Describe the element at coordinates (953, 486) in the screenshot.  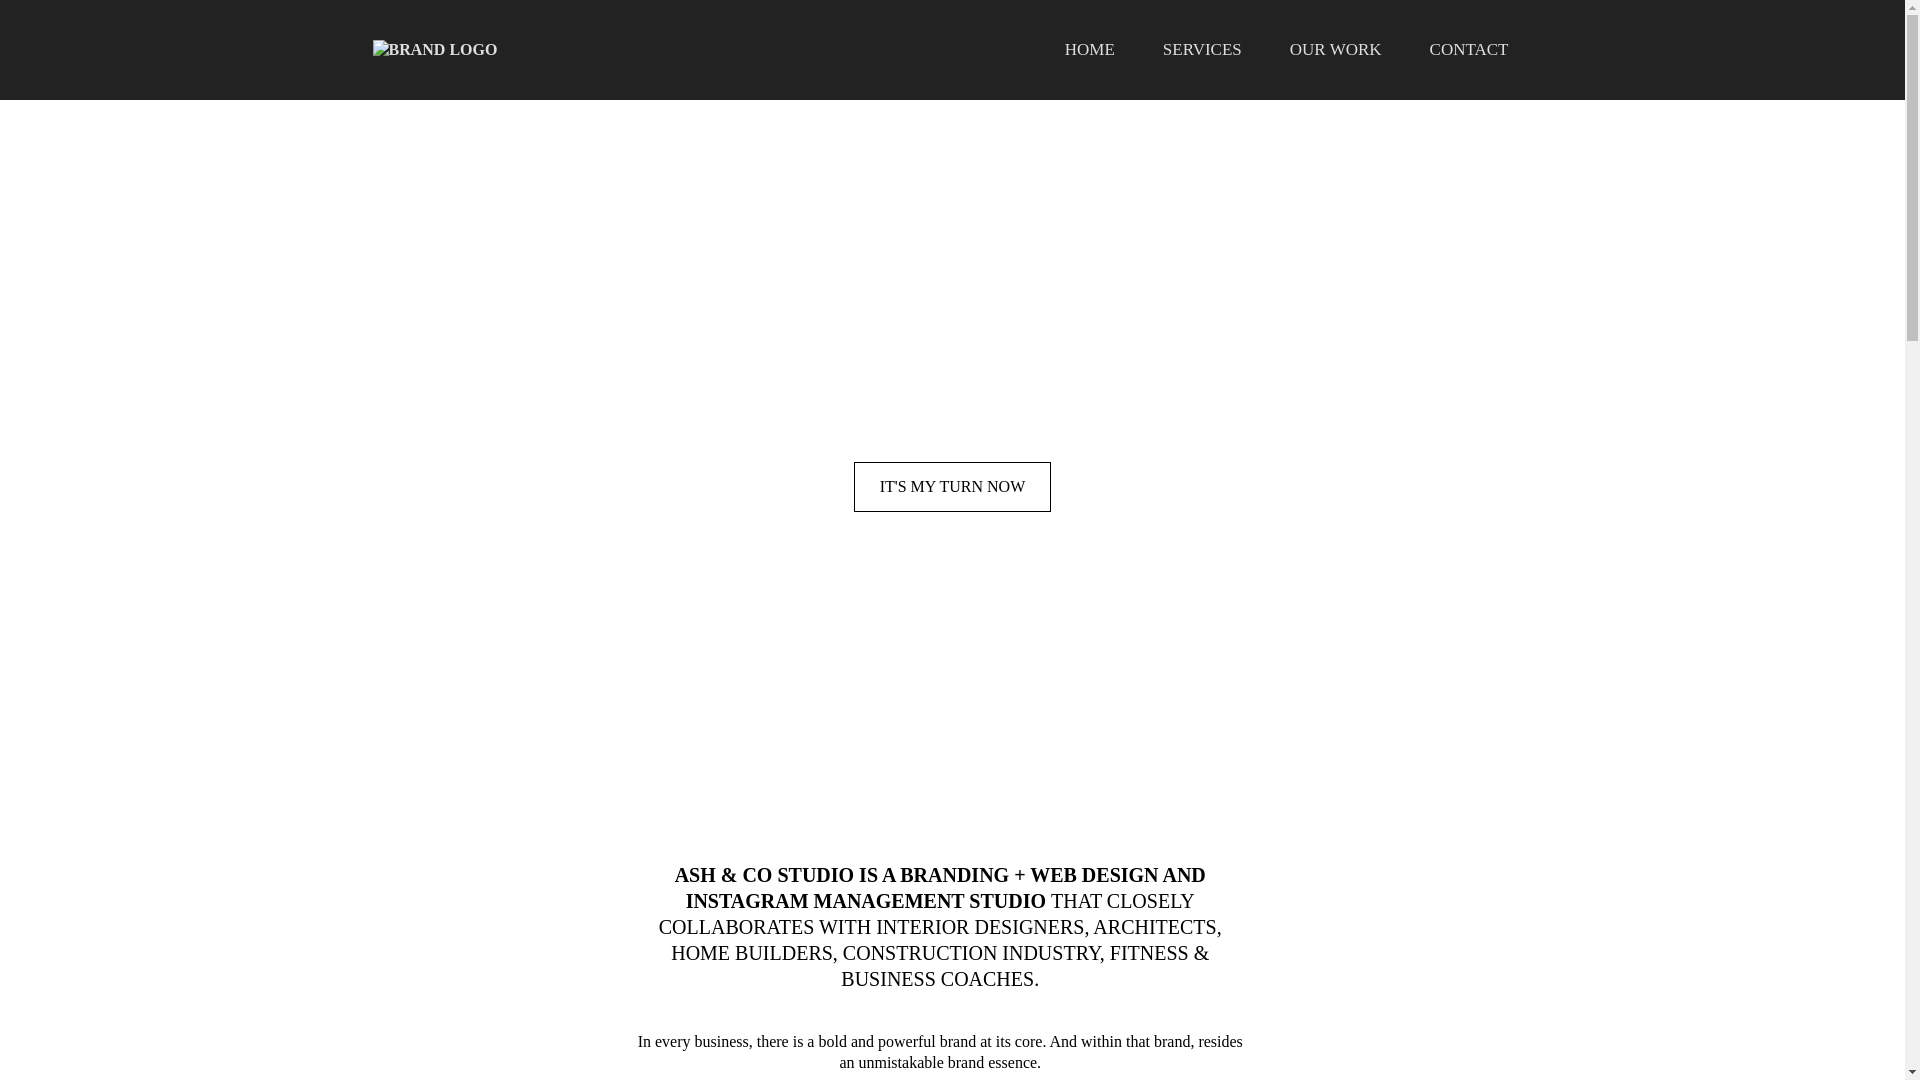
I see `IT'S MY TURN NOW` at that location.